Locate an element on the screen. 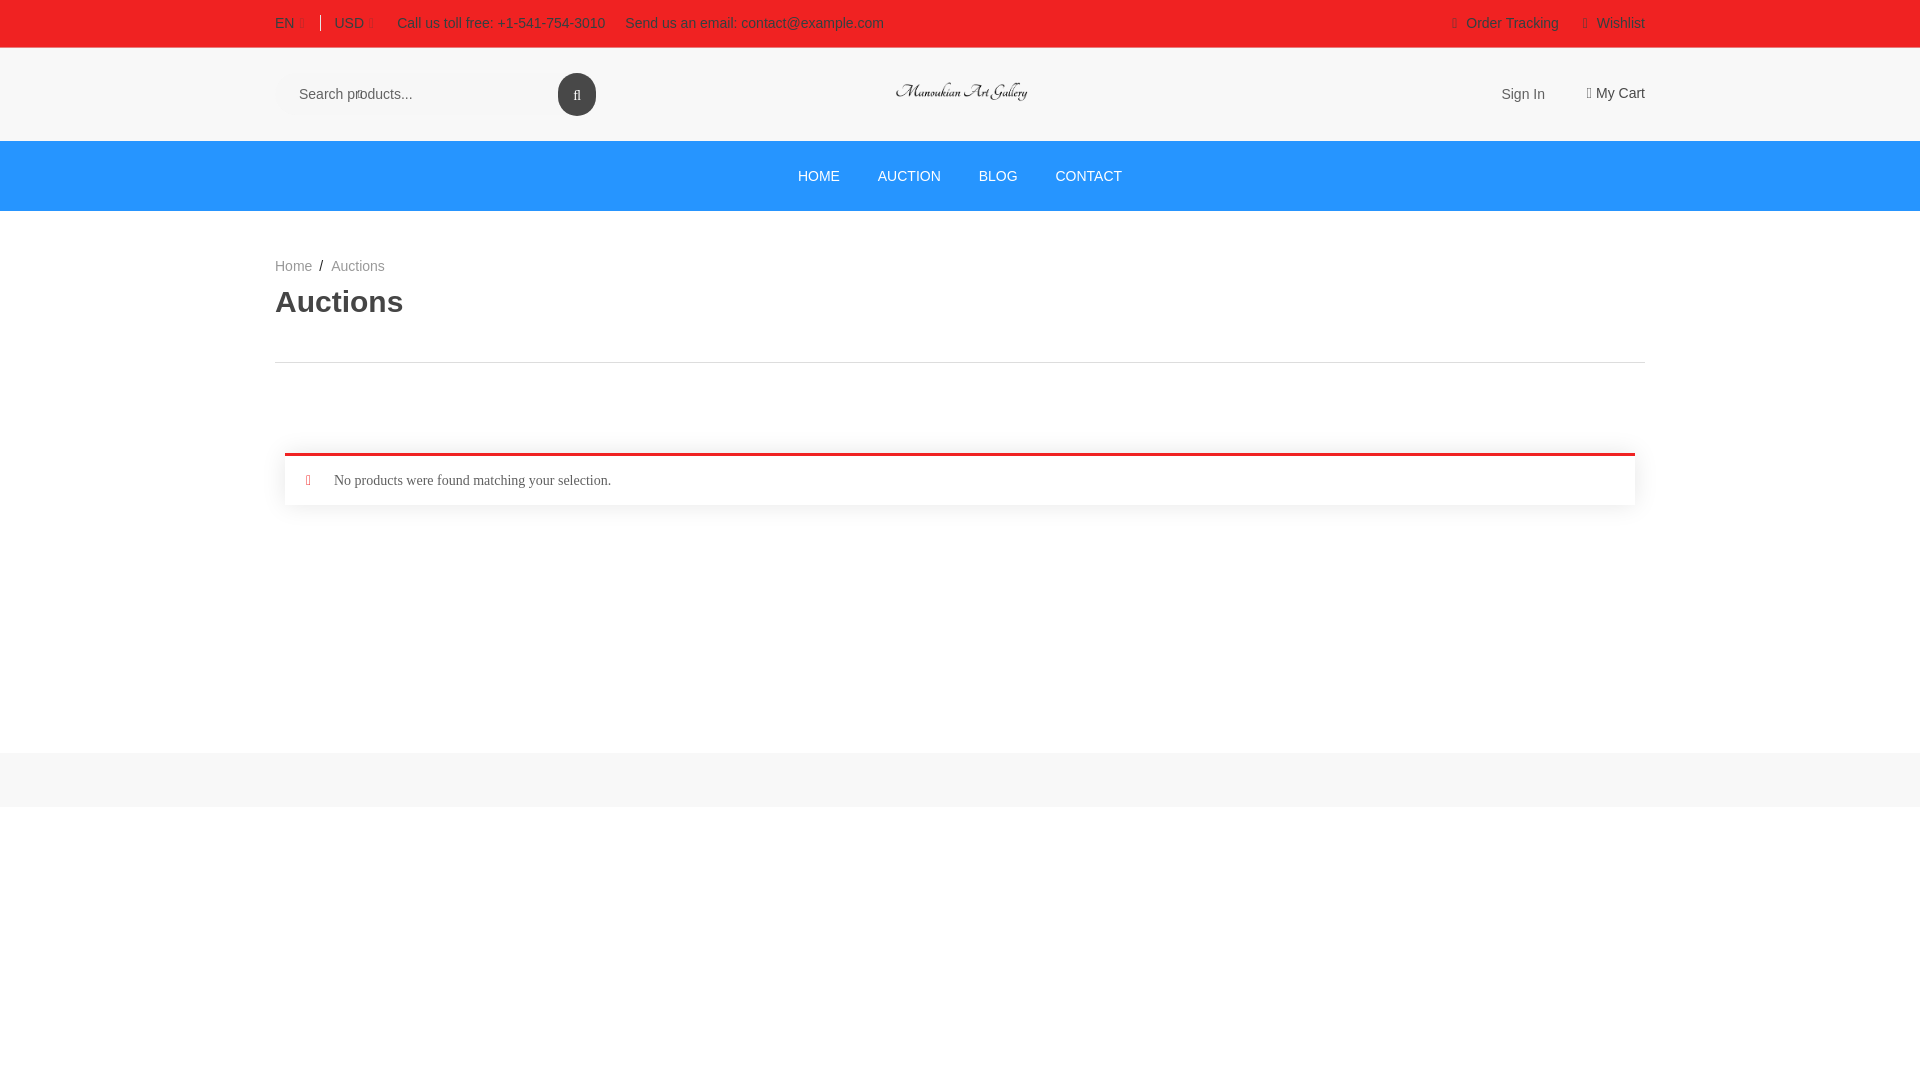 The height and width of the screenshot is (1080, 1920). CONTACT is located at coordinates (1088, 175).